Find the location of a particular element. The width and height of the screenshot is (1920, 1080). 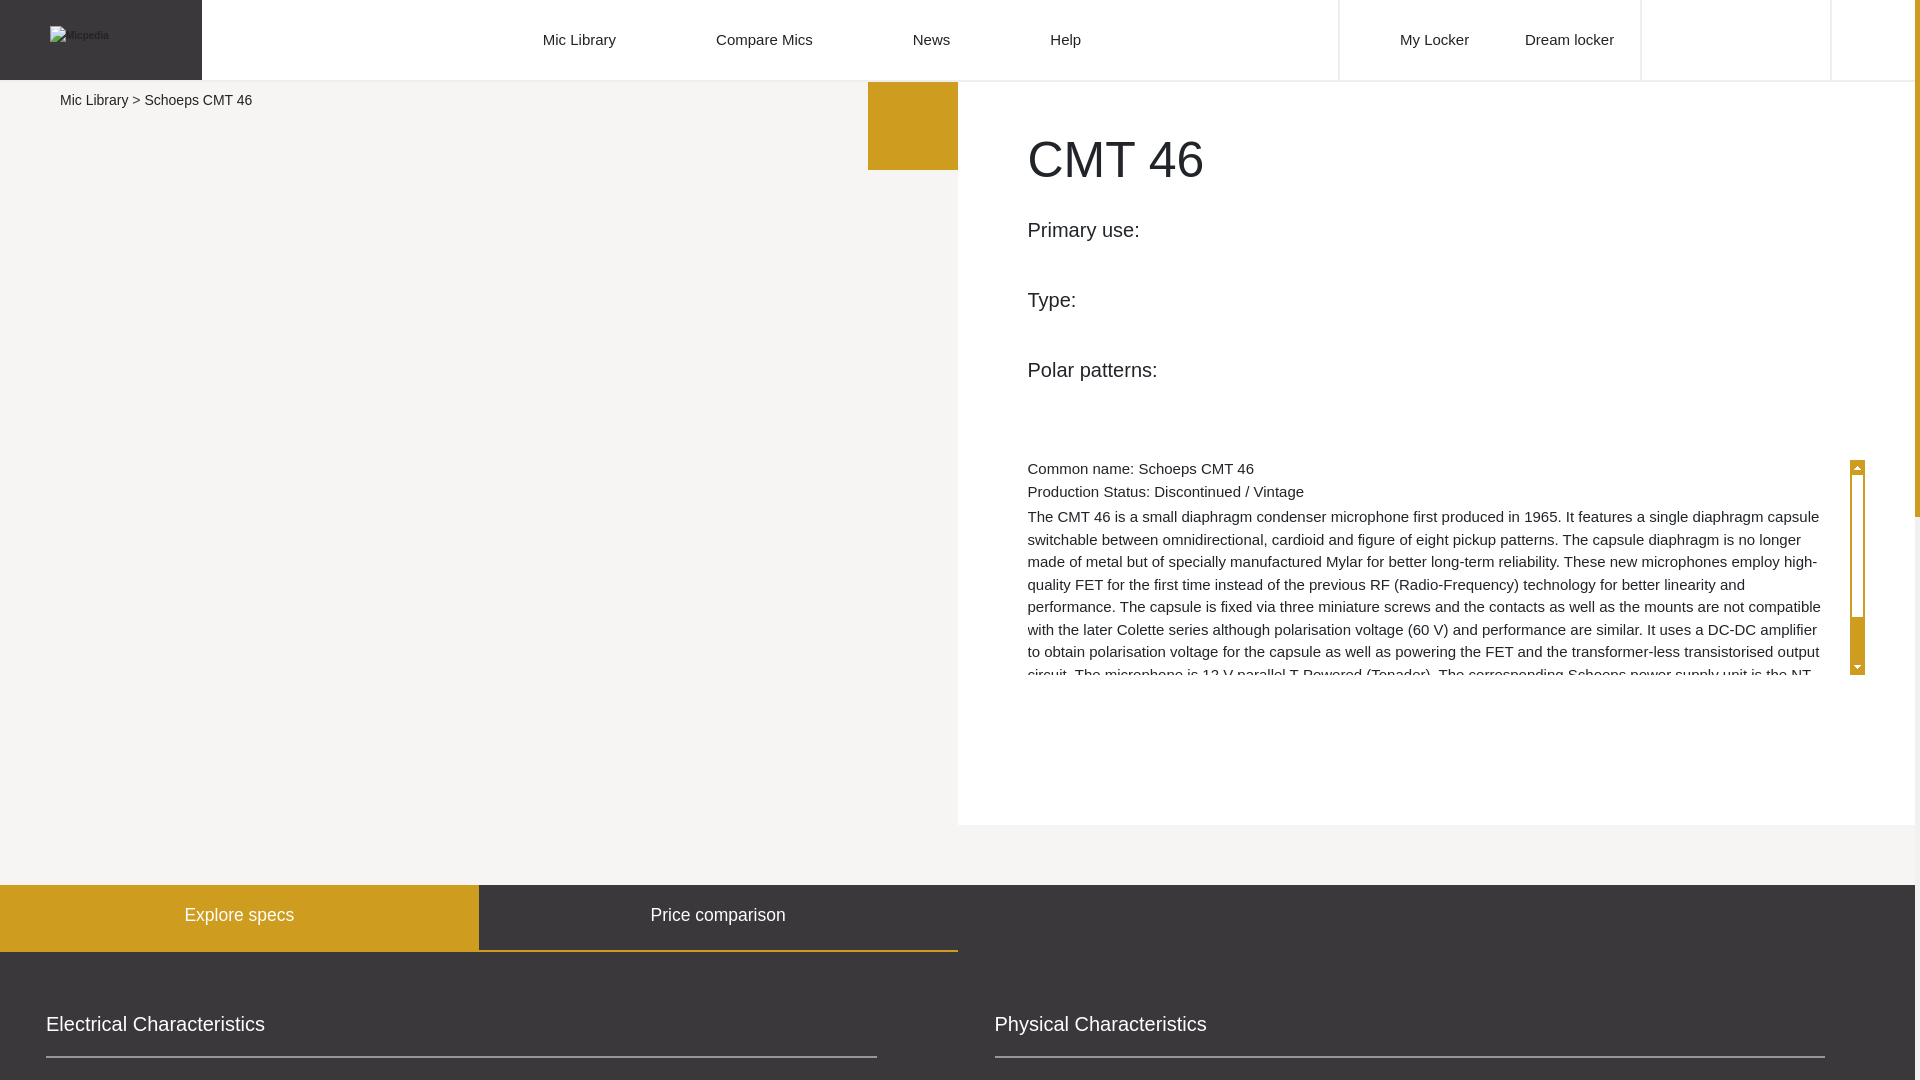

Mic Library is located at coordinates (580, 40).